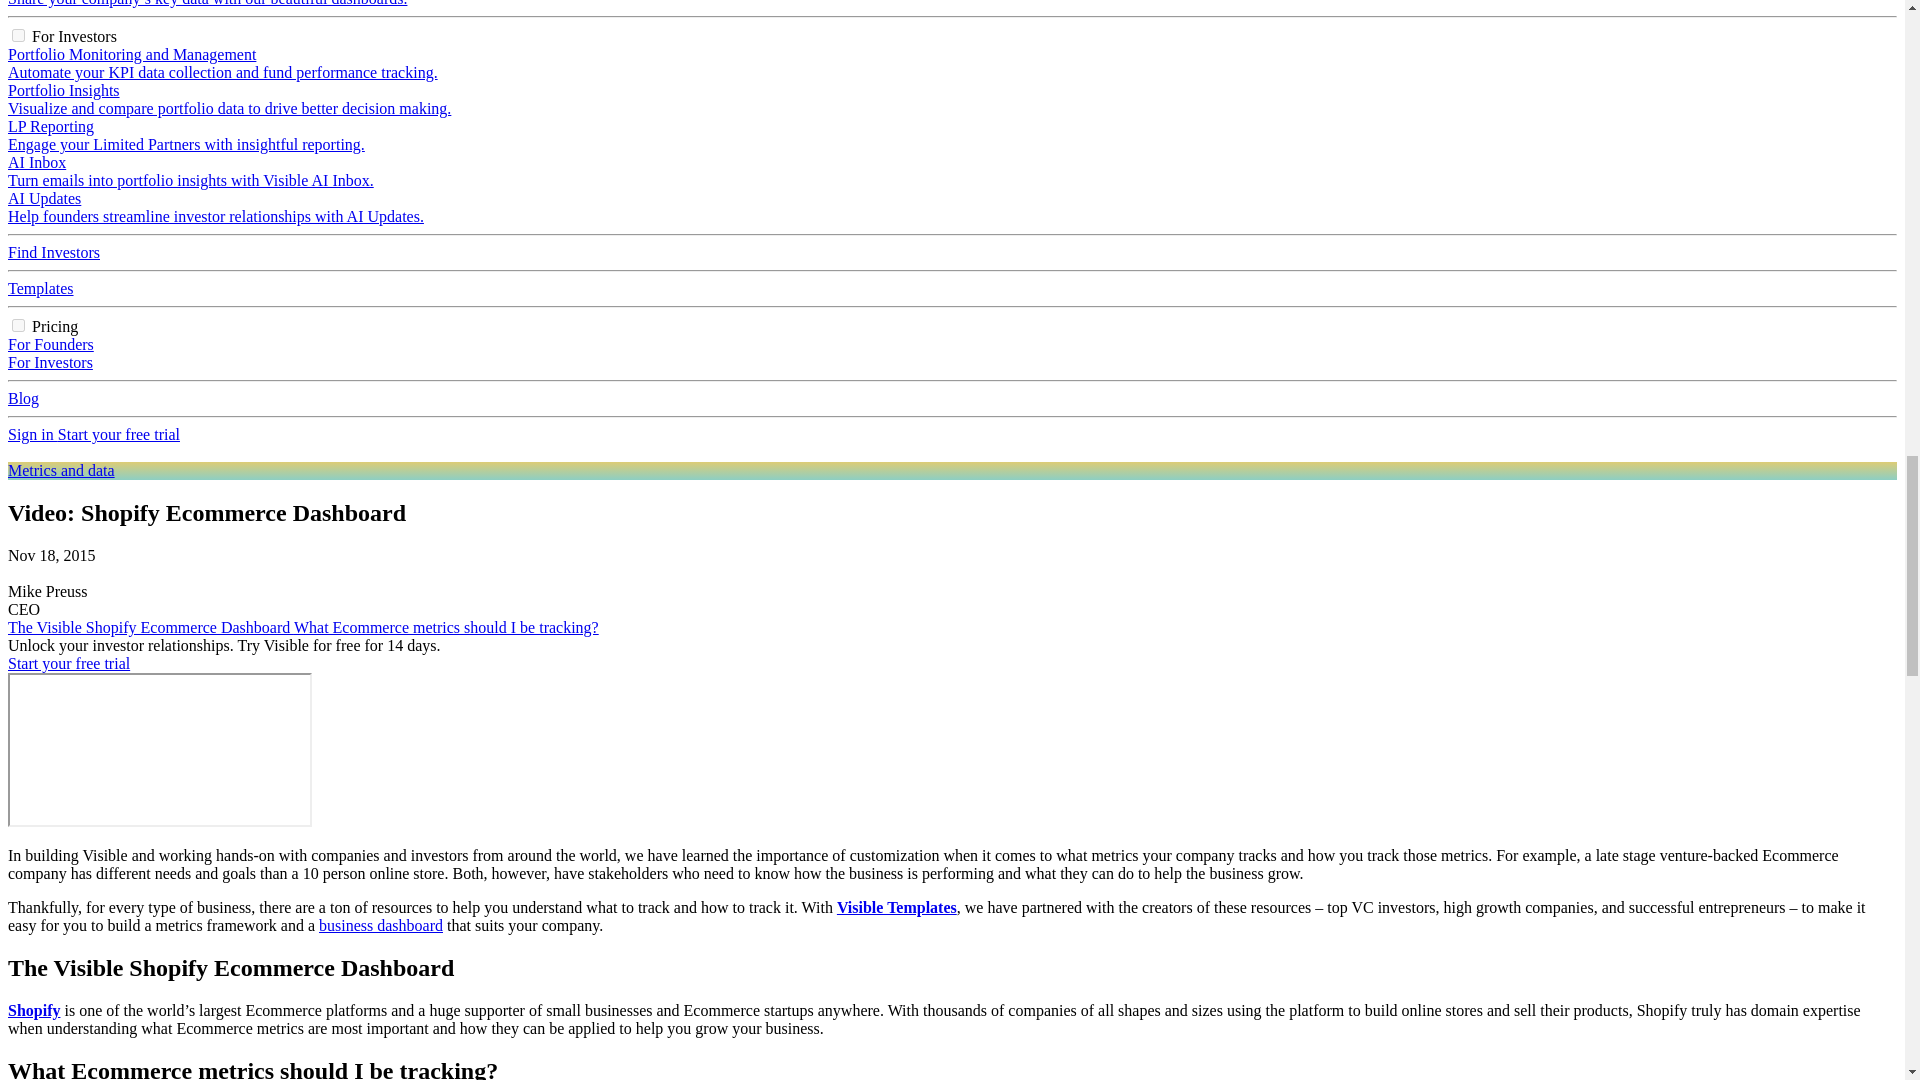  Describe the element at coordinates (896, 906) in the screenshot. I see `Visible Templates` at that location.